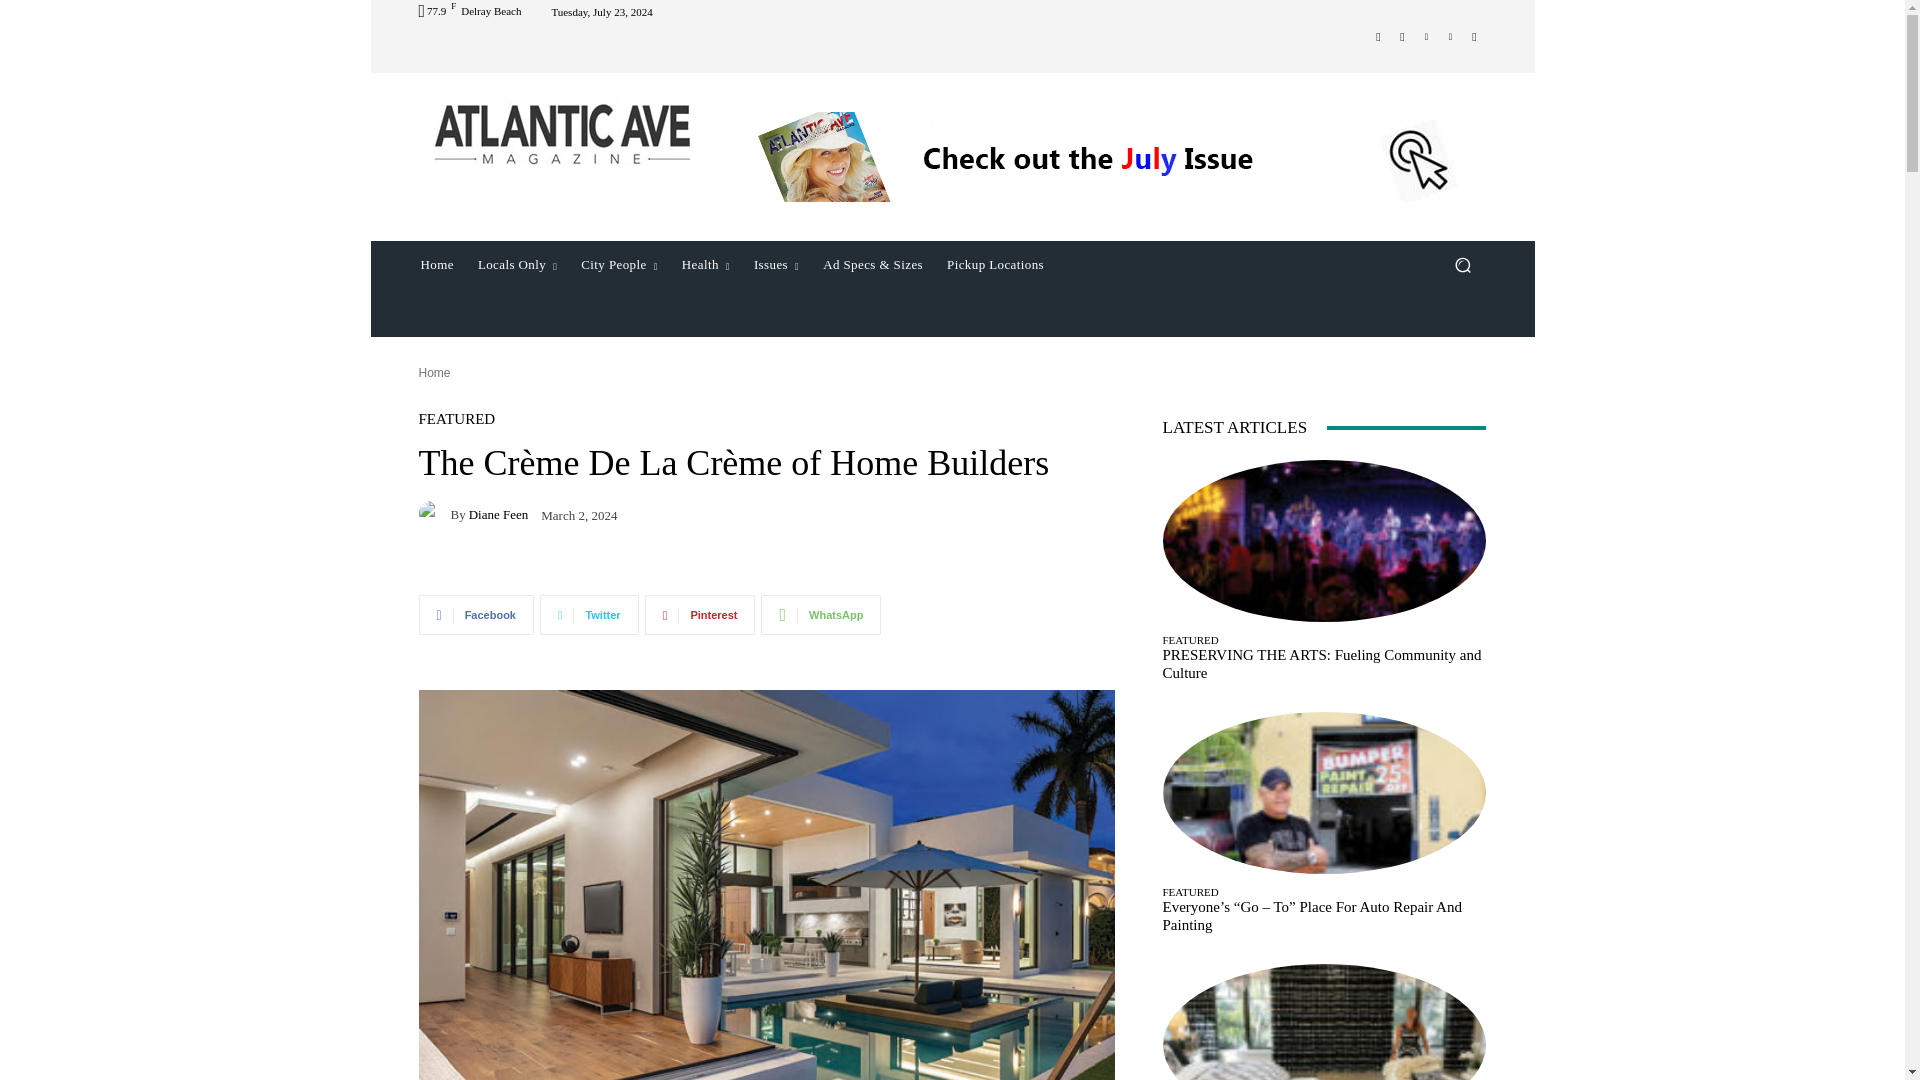 The image size is (1920, 1080). What do you see at coordinates (517, 264) in the screenshot?
I see `Locals Only` at bounding box center [517, 264].